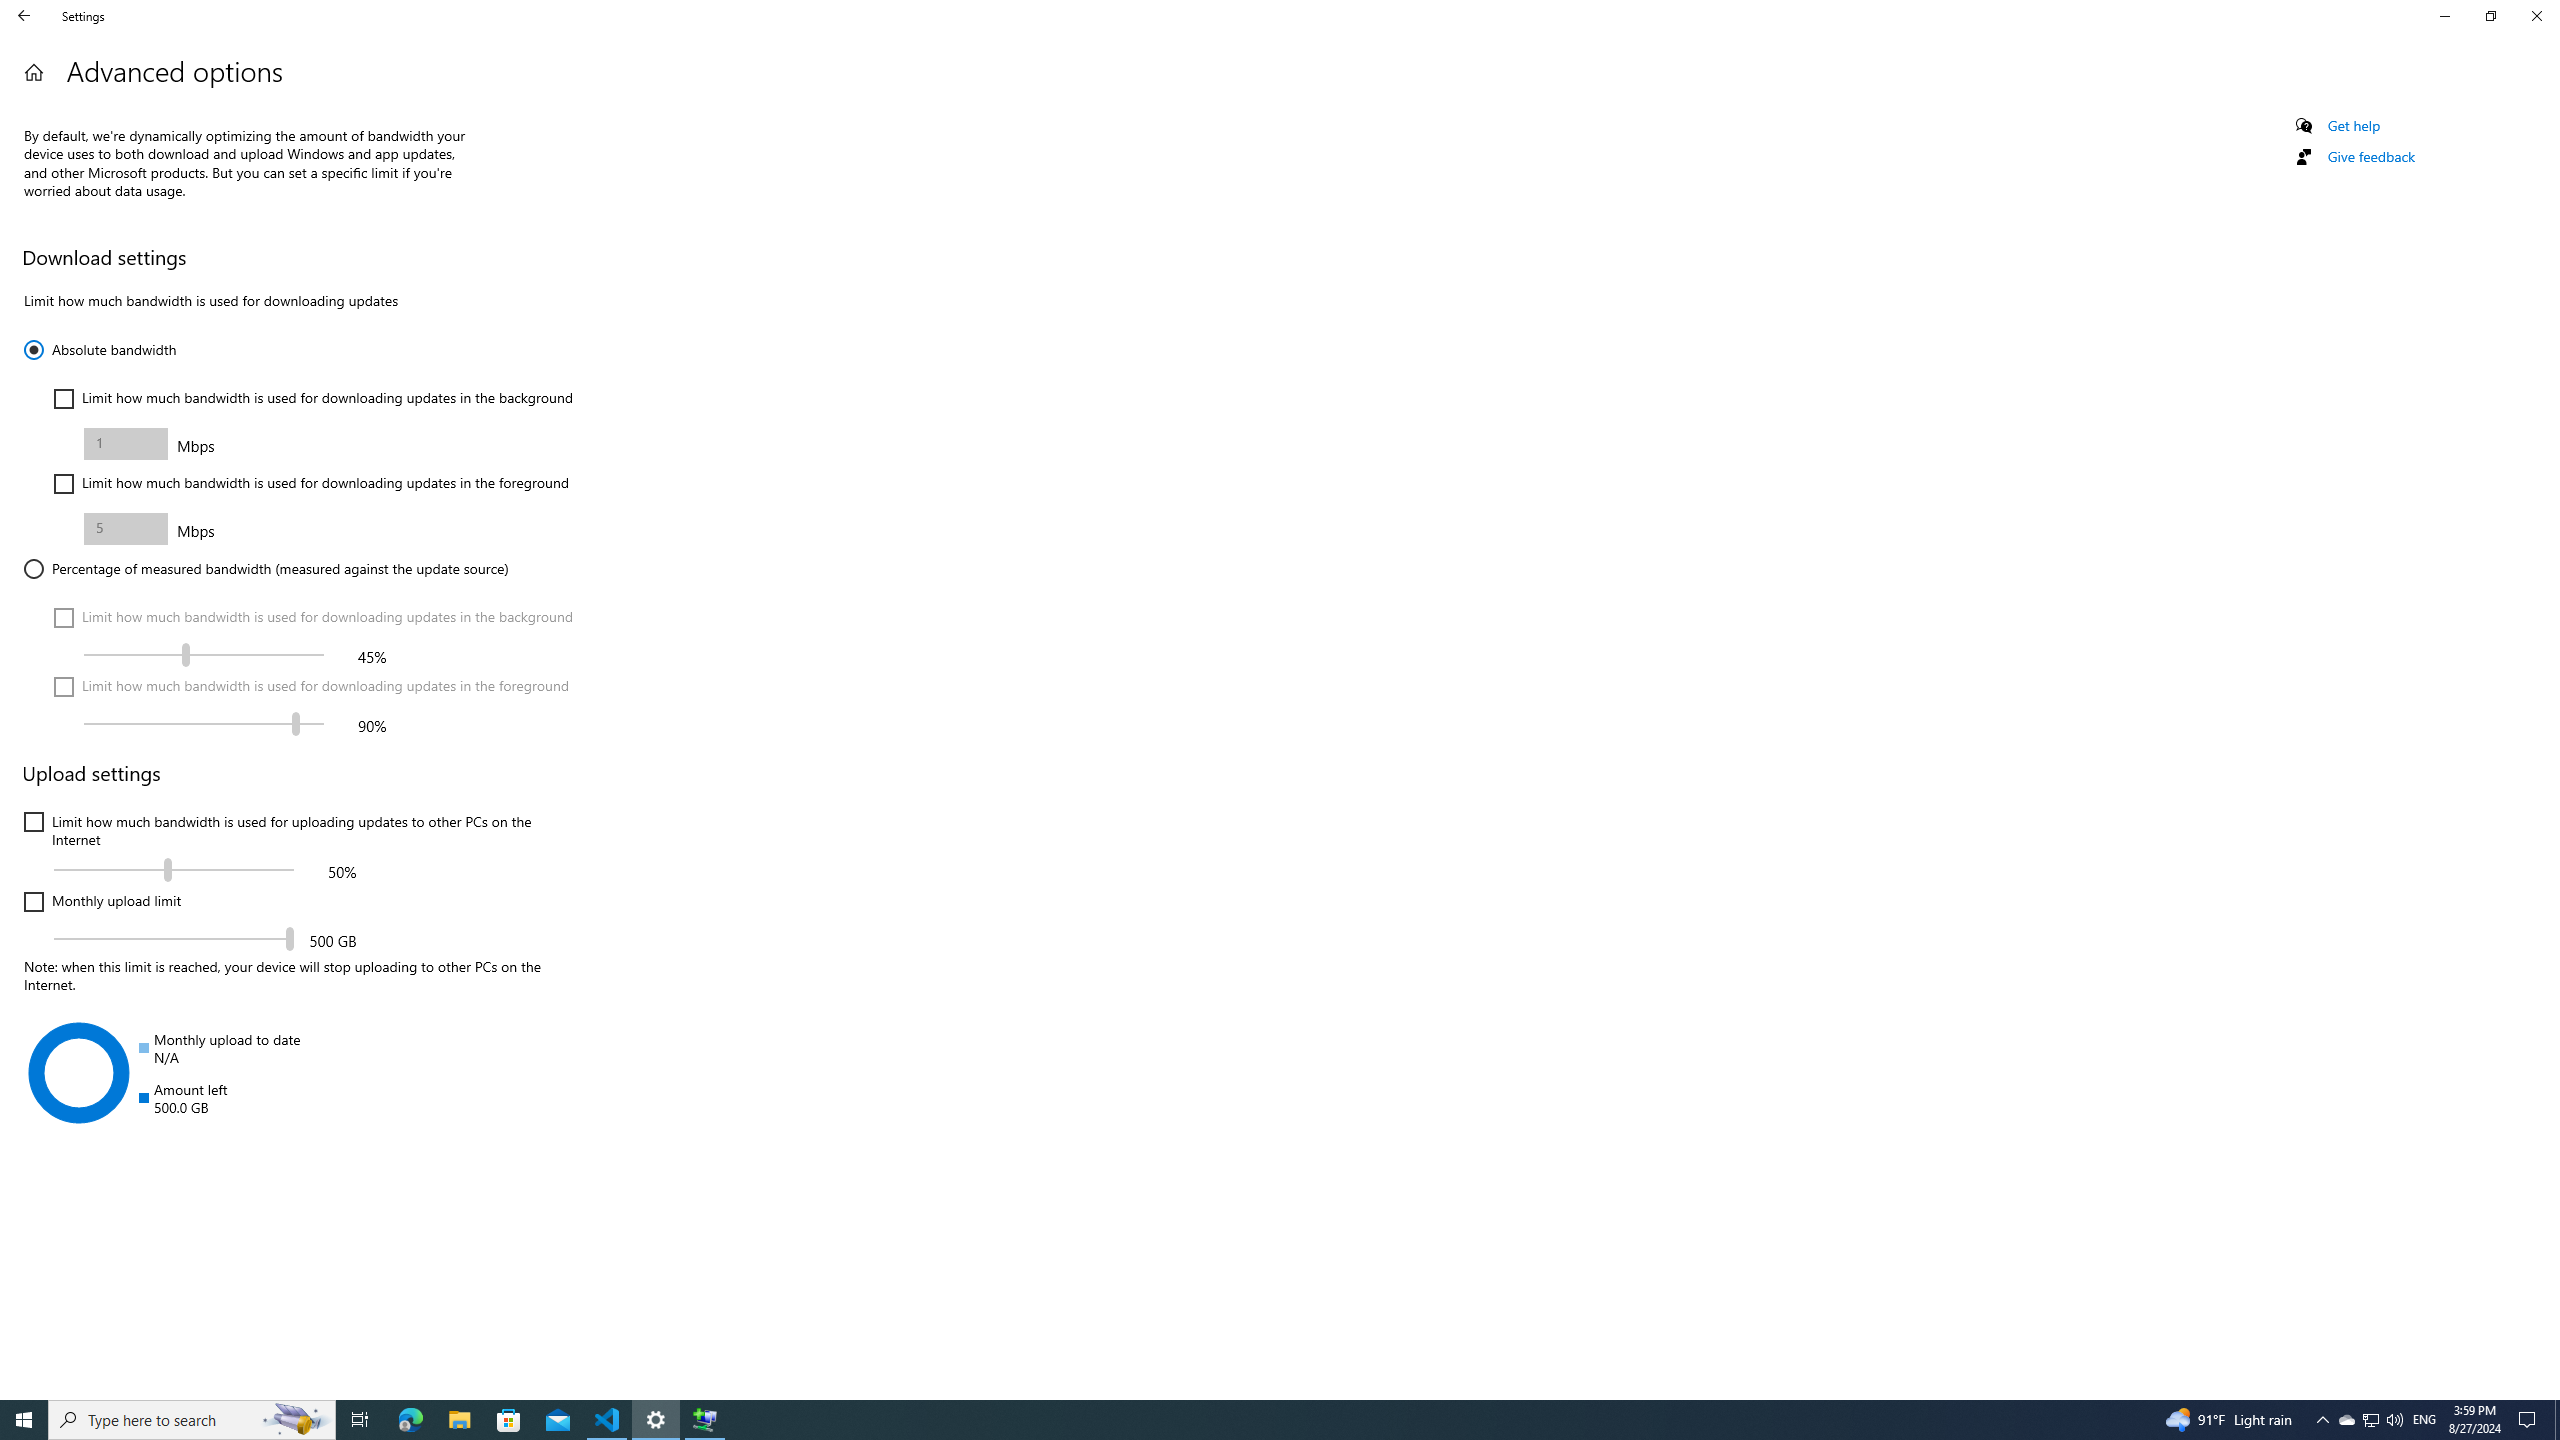  I want to click on Absolute foreground bandwidth, so click(126, 528).